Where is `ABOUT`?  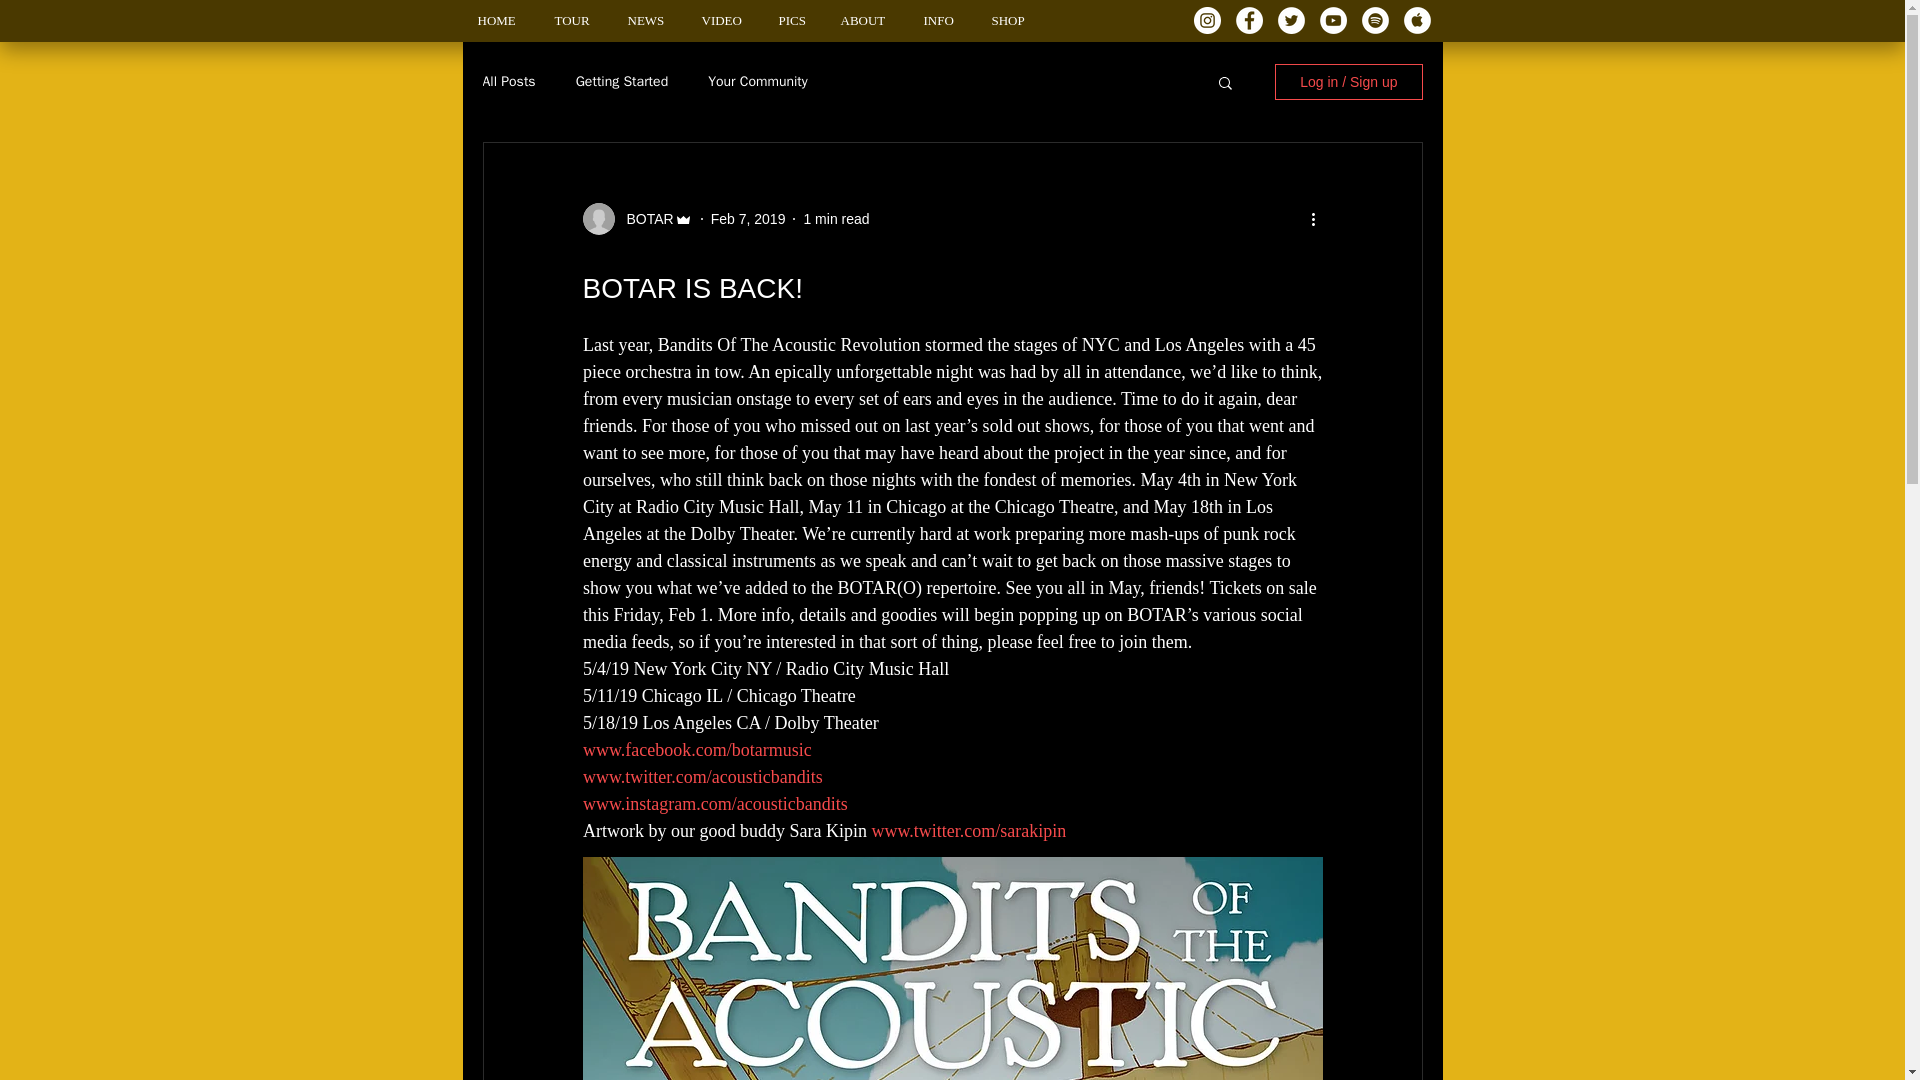
ABOUT is located at coordinates (866, 20).